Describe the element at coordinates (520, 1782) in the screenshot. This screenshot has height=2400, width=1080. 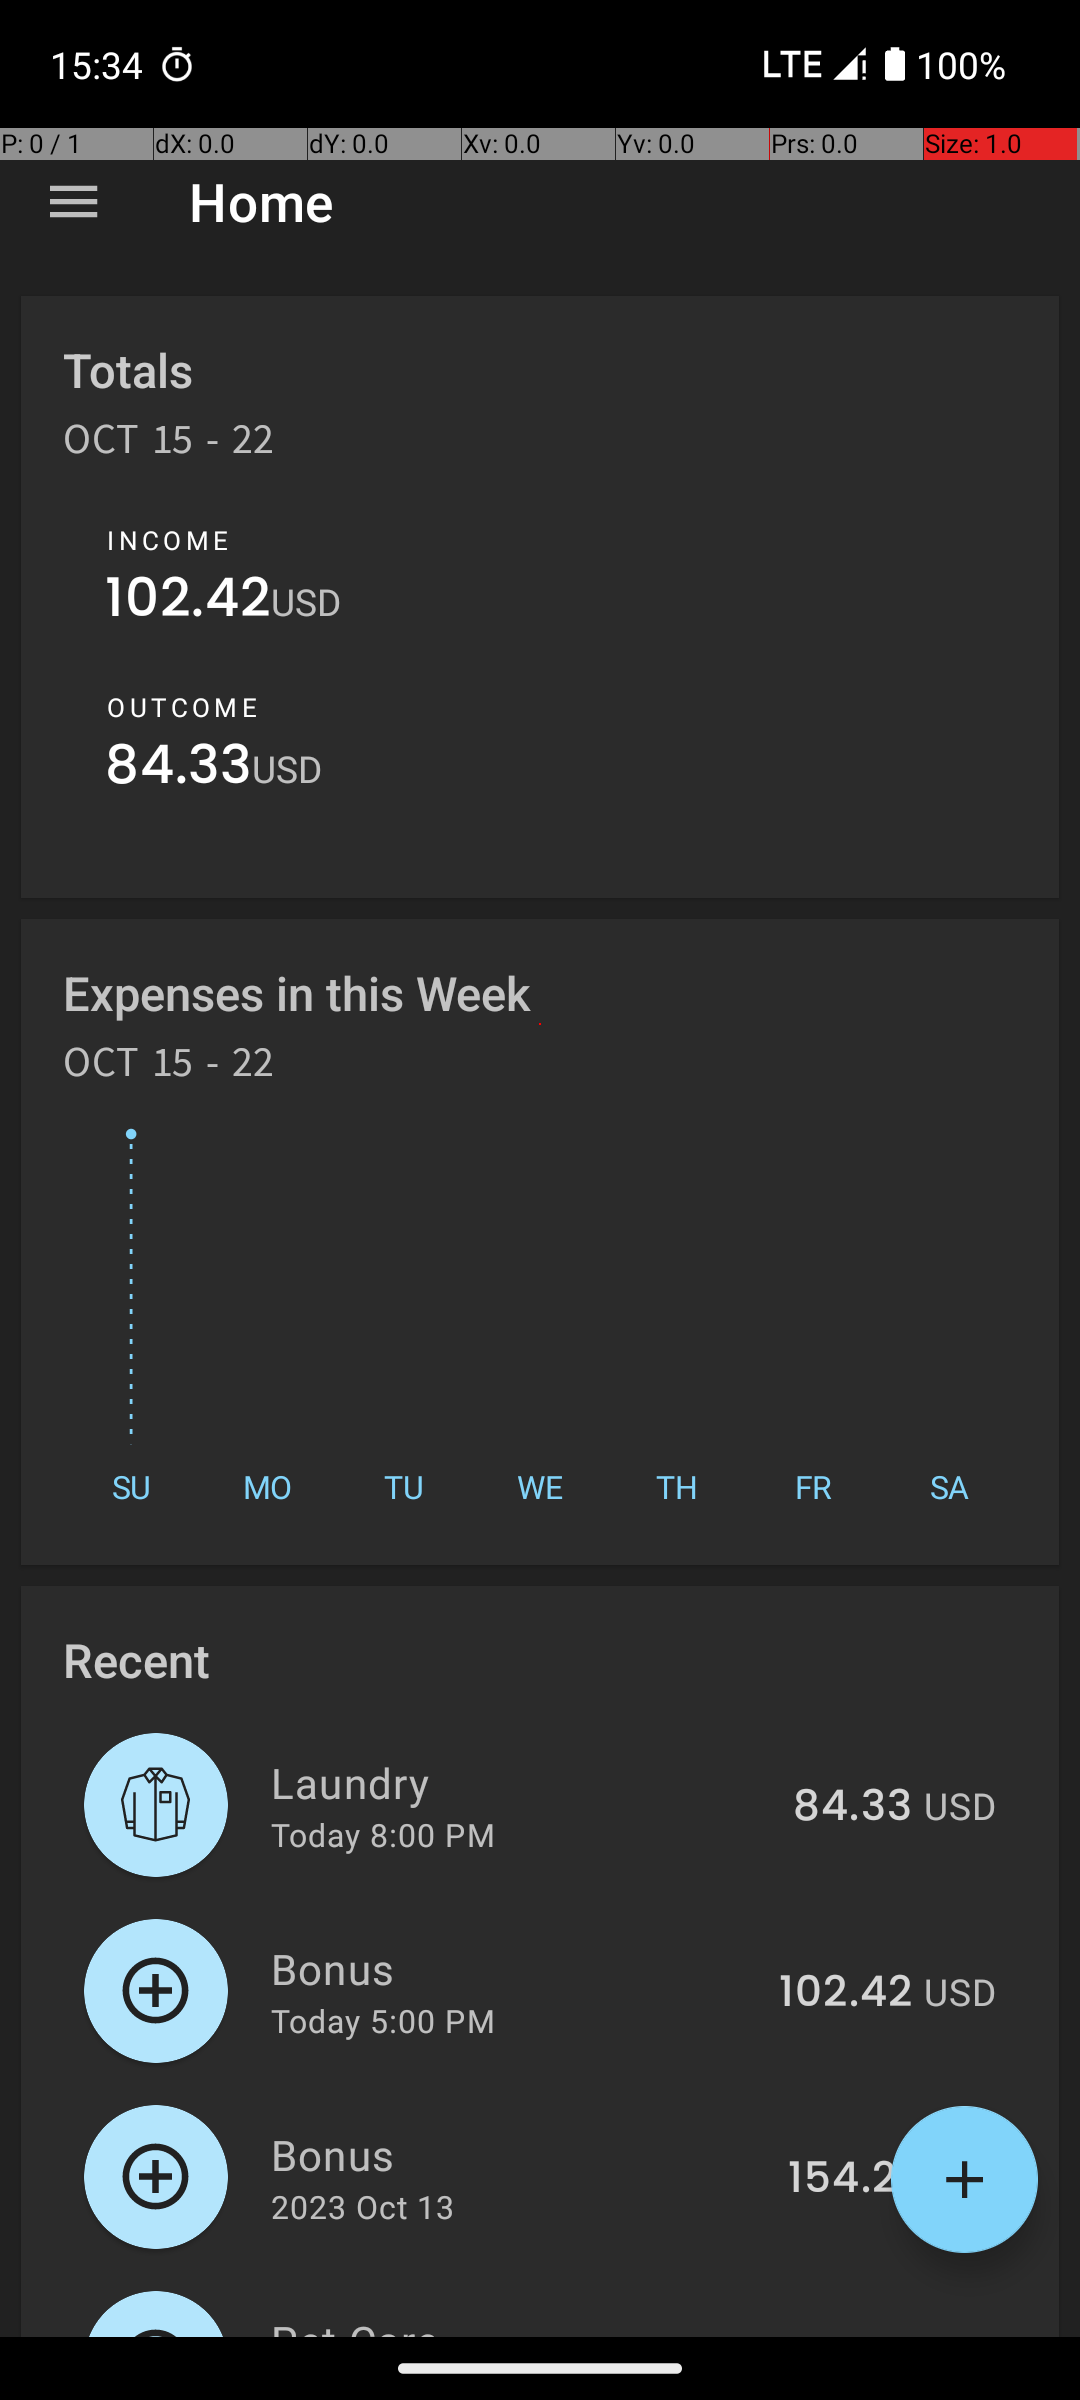
I see `Laundry` at that location.